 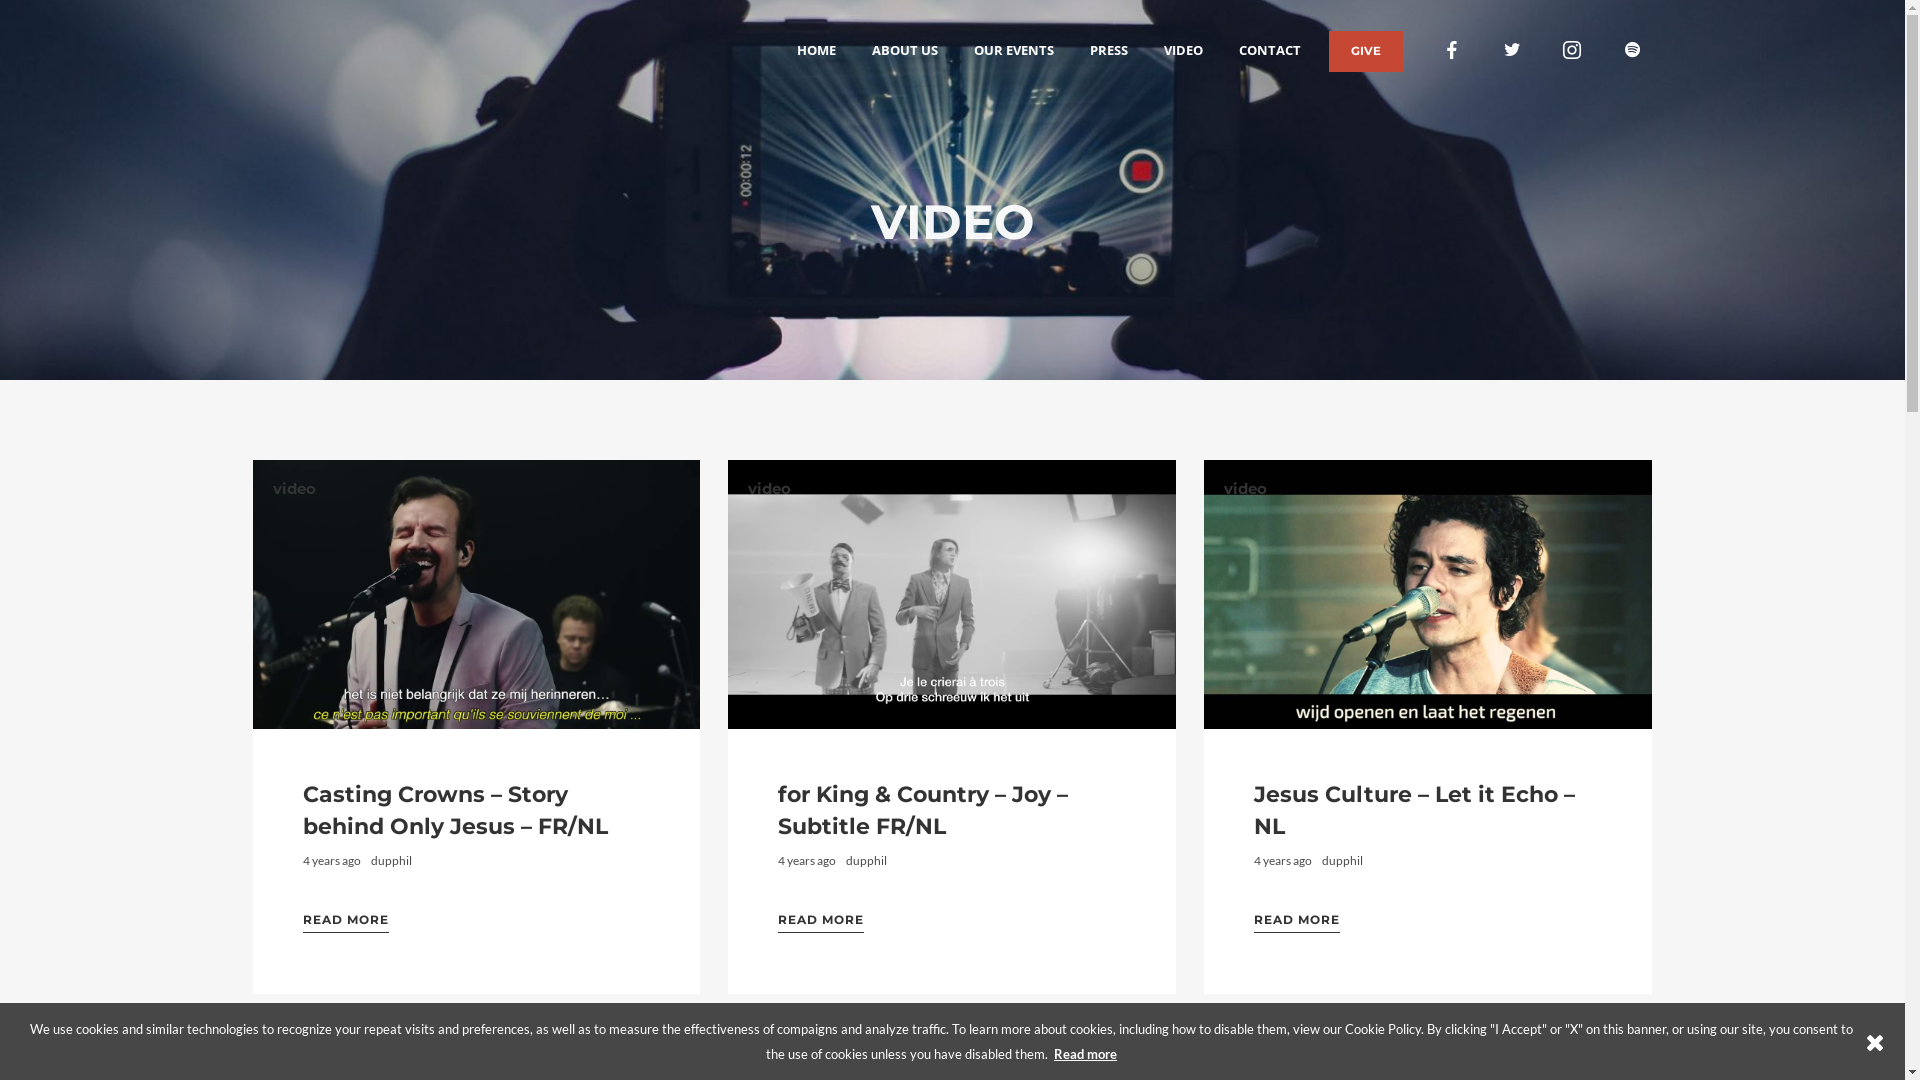 I want to click on X, so click(x=1875, y=1042).